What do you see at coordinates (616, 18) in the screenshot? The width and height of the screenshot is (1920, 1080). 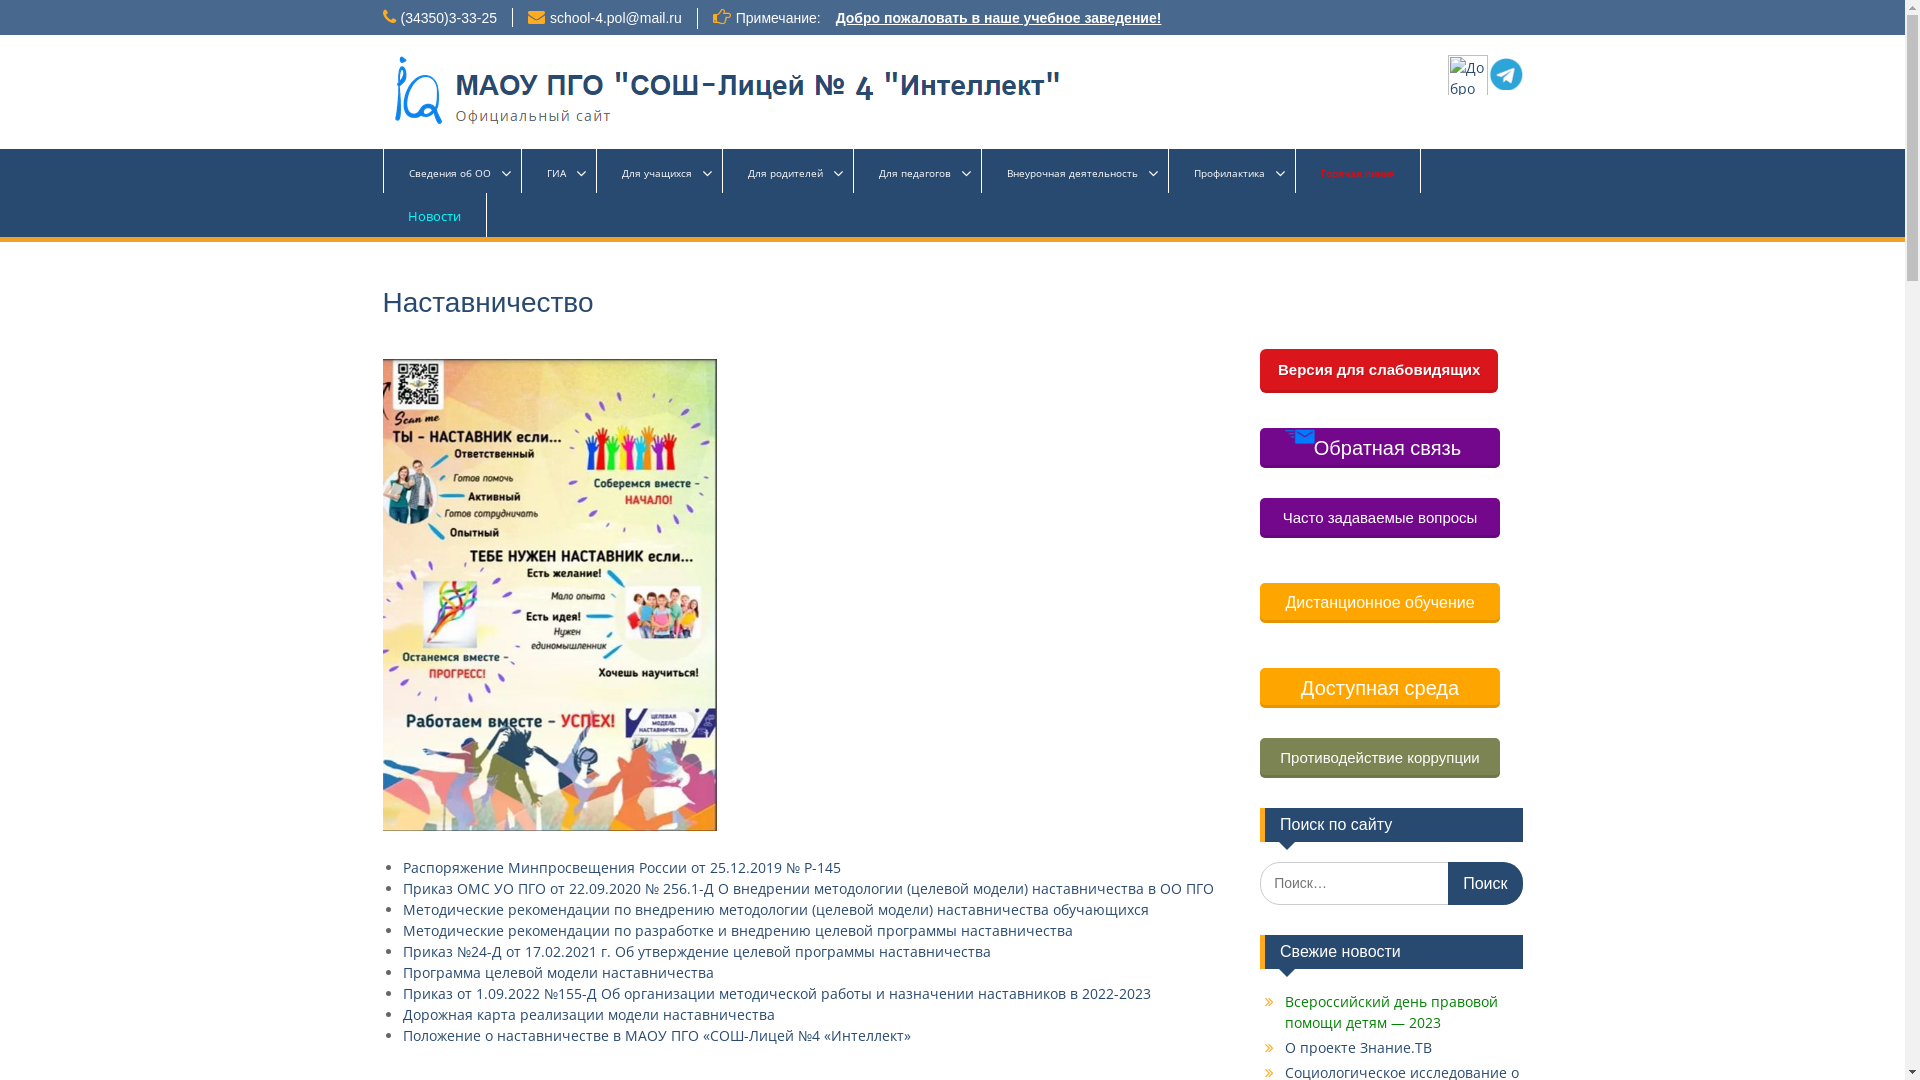 I see `school-4.pol@mail.ru` at bounding box center [616, 18].